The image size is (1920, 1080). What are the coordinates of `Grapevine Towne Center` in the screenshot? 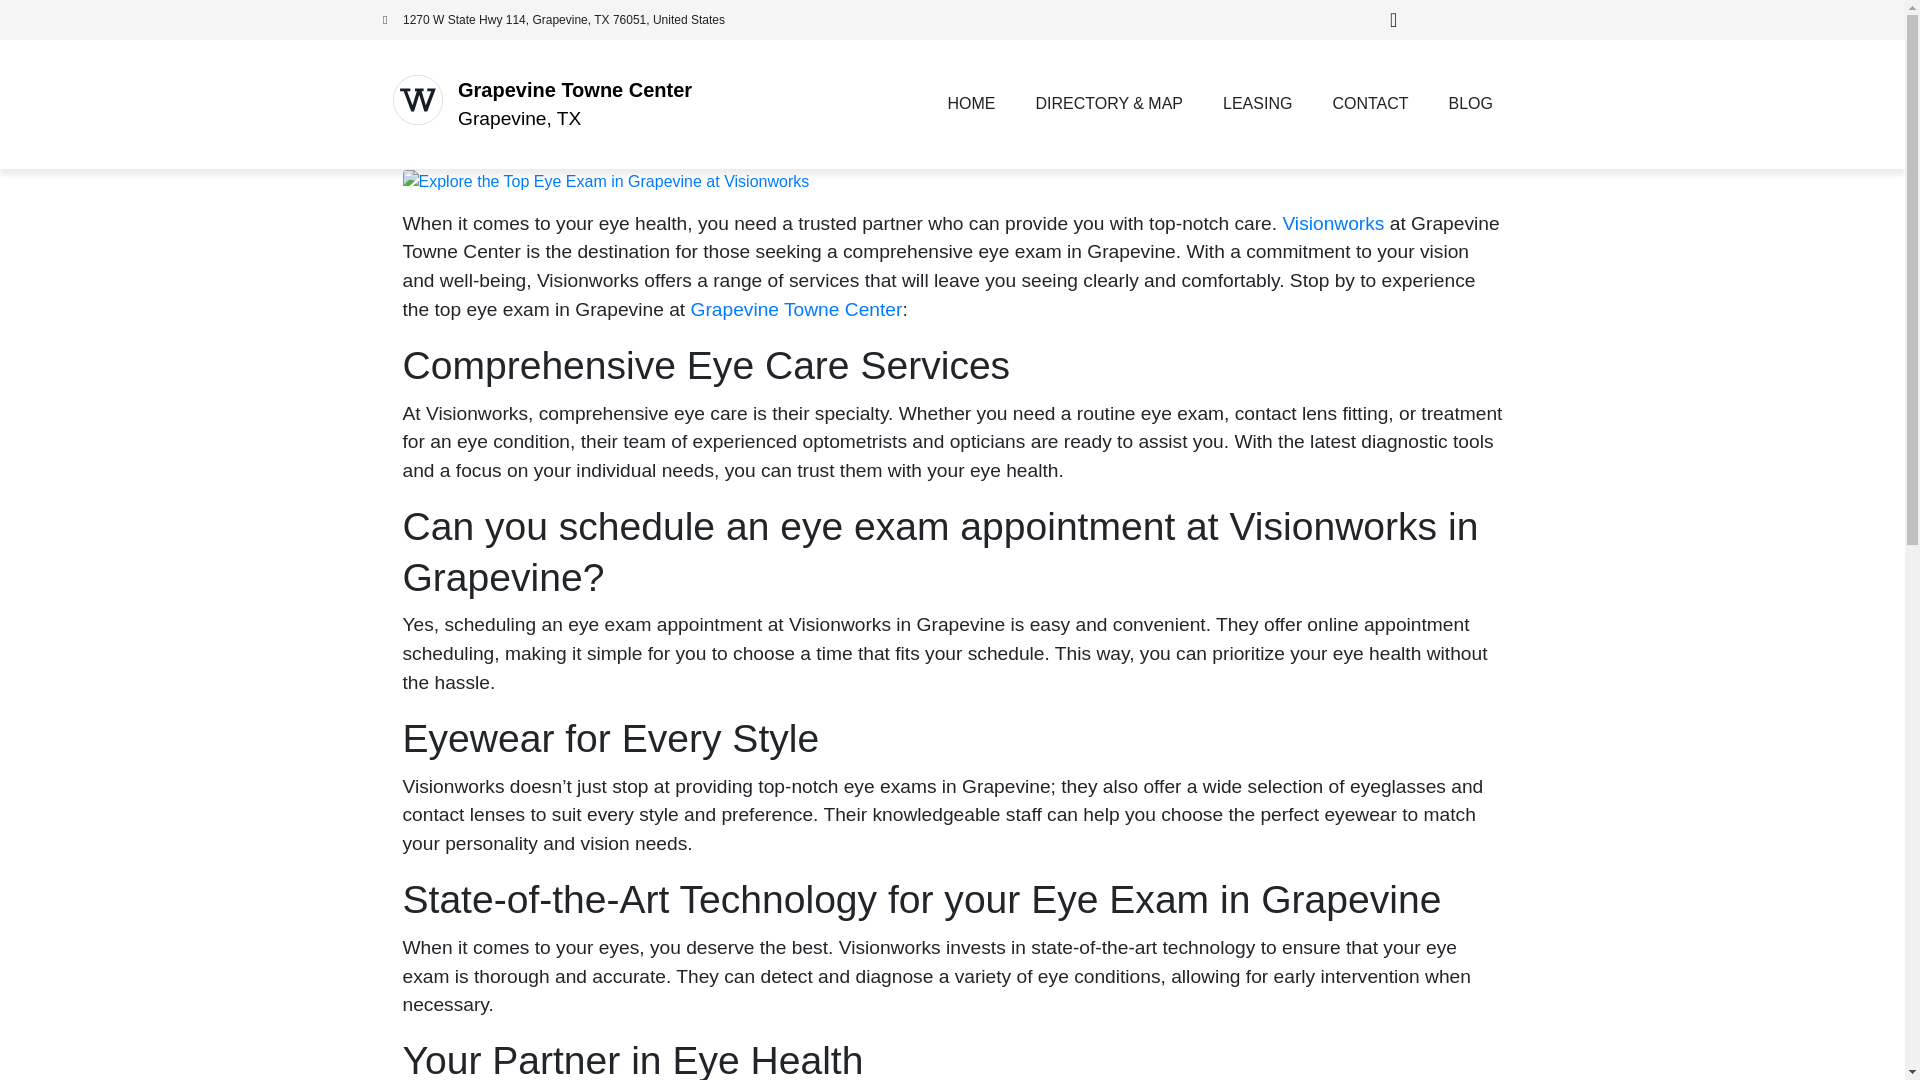 It's located at (796, 309).